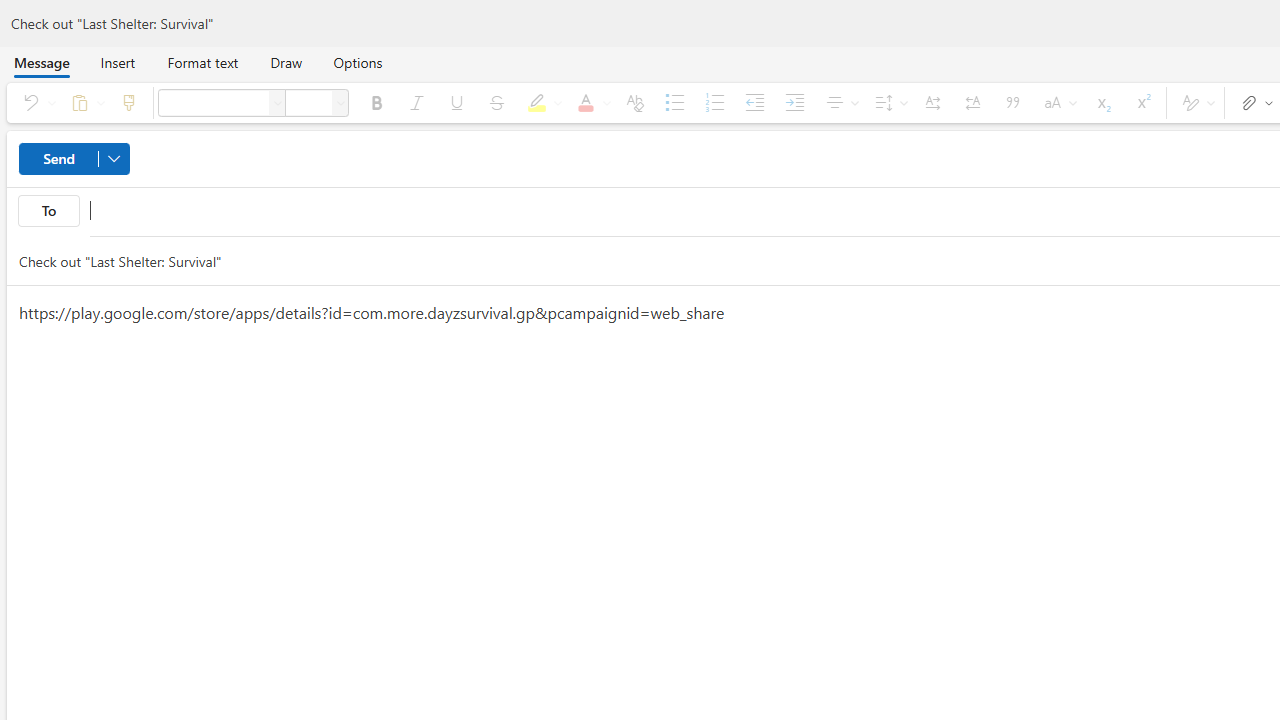 The height and width of the screenshot is (720, 1280). I want to click on Styles, so click(1195, 102).